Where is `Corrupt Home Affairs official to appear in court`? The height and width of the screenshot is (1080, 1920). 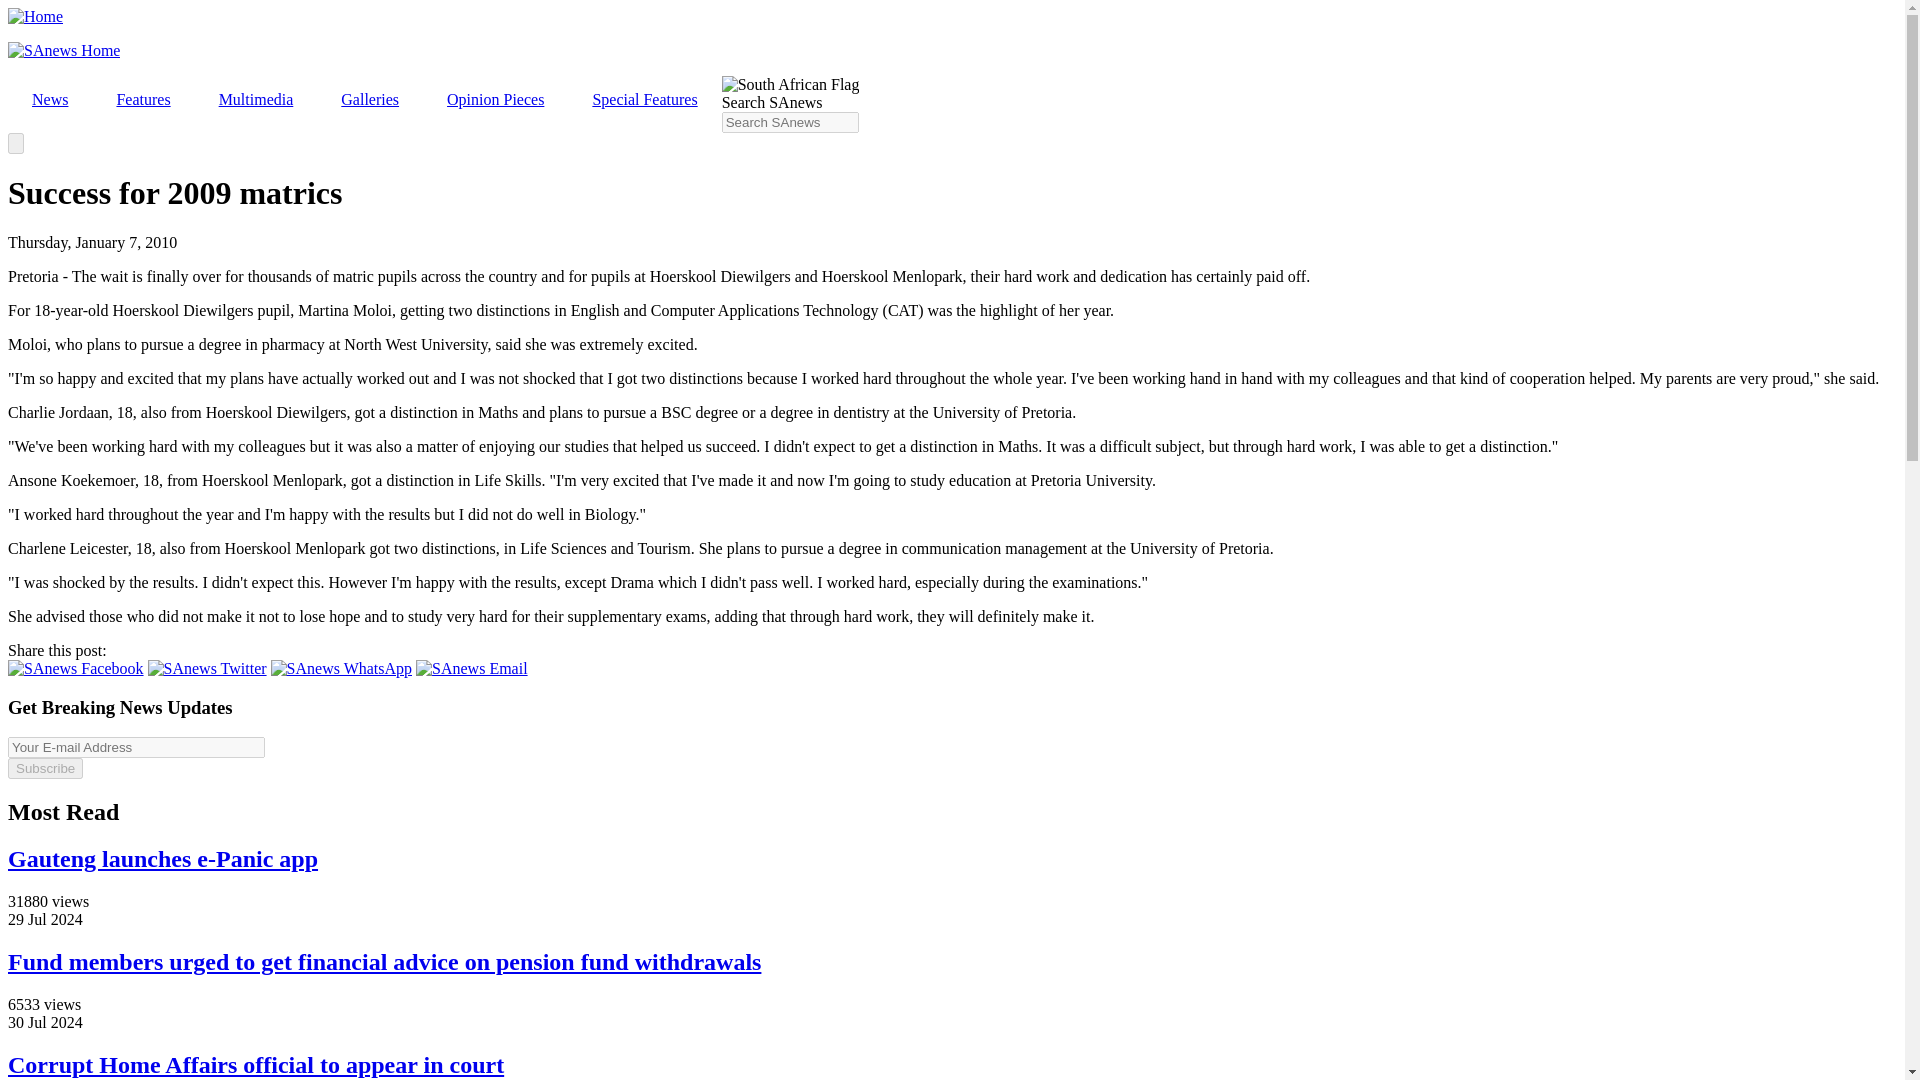 Corrupt Home Affairs official to appear in court is located at coordinates (255, 1064).